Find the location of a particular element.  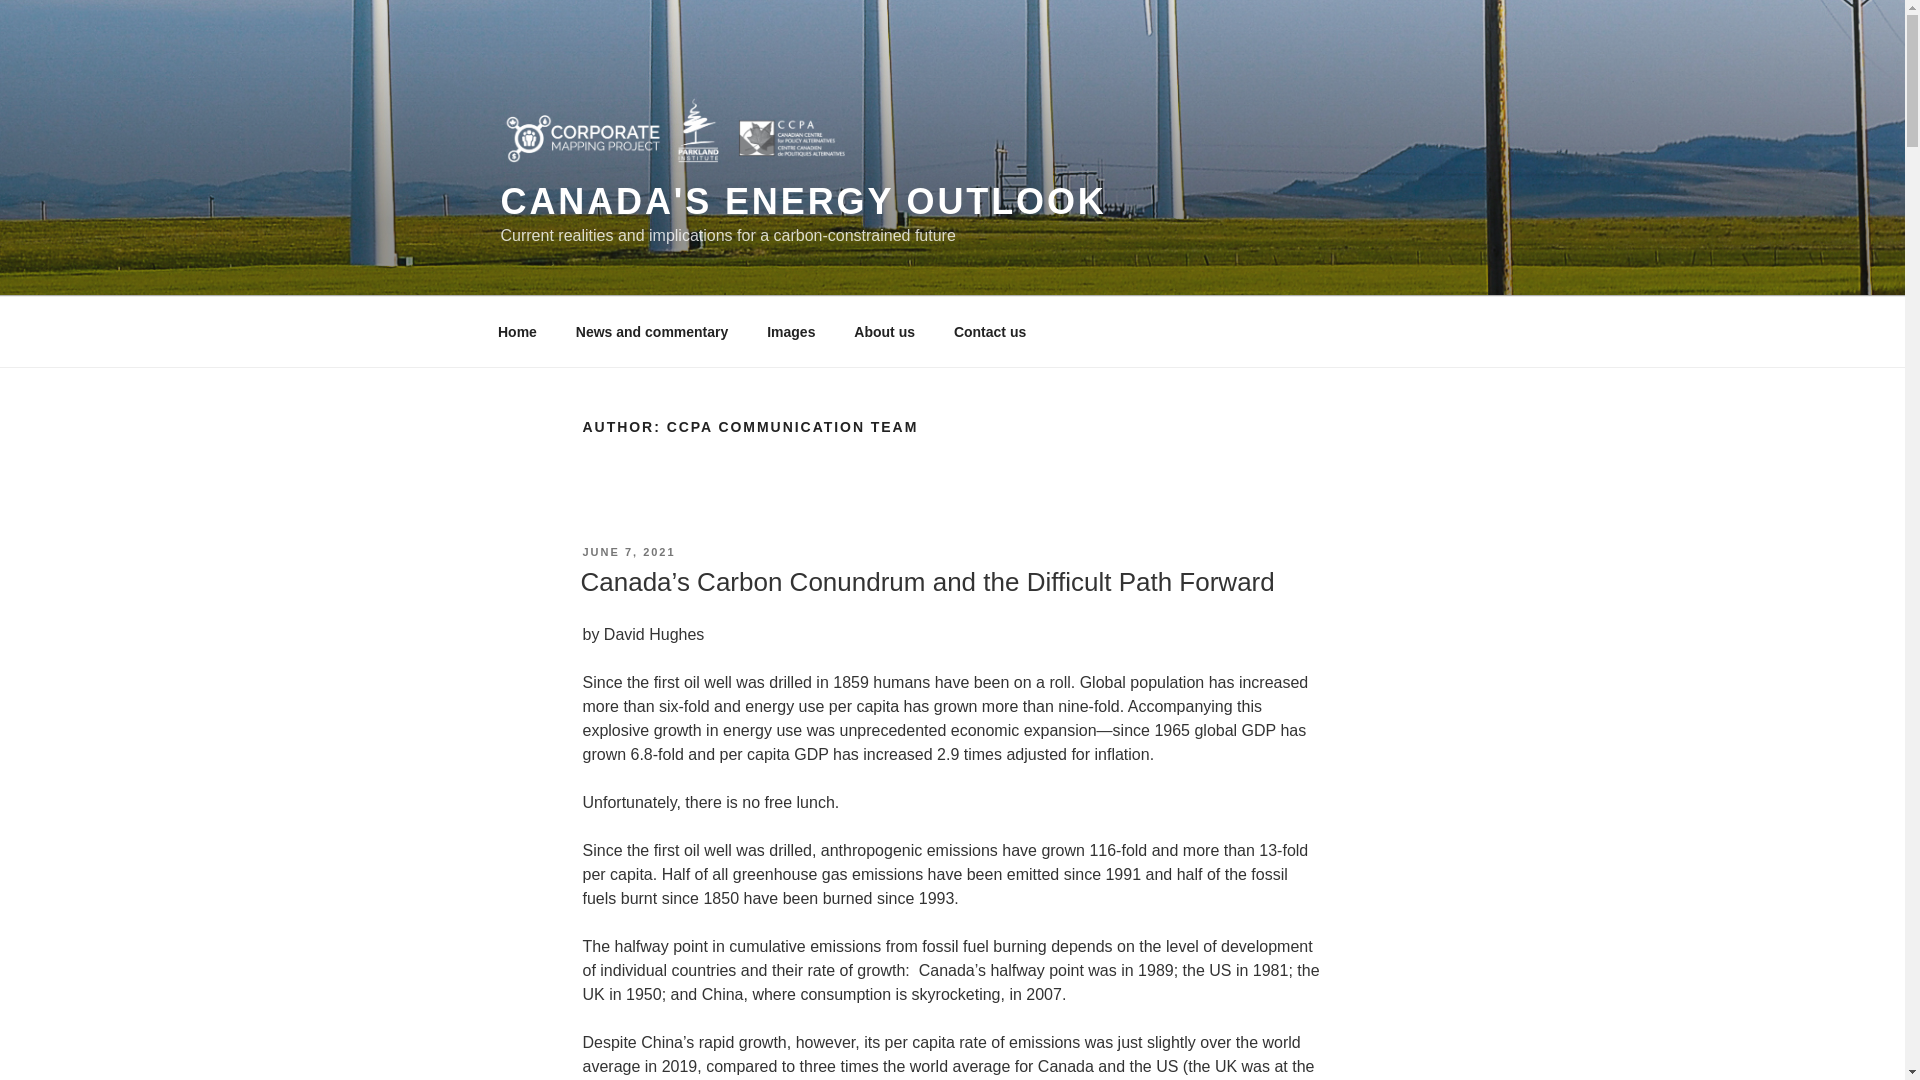

Contact us is located at coordinates (989, 332).